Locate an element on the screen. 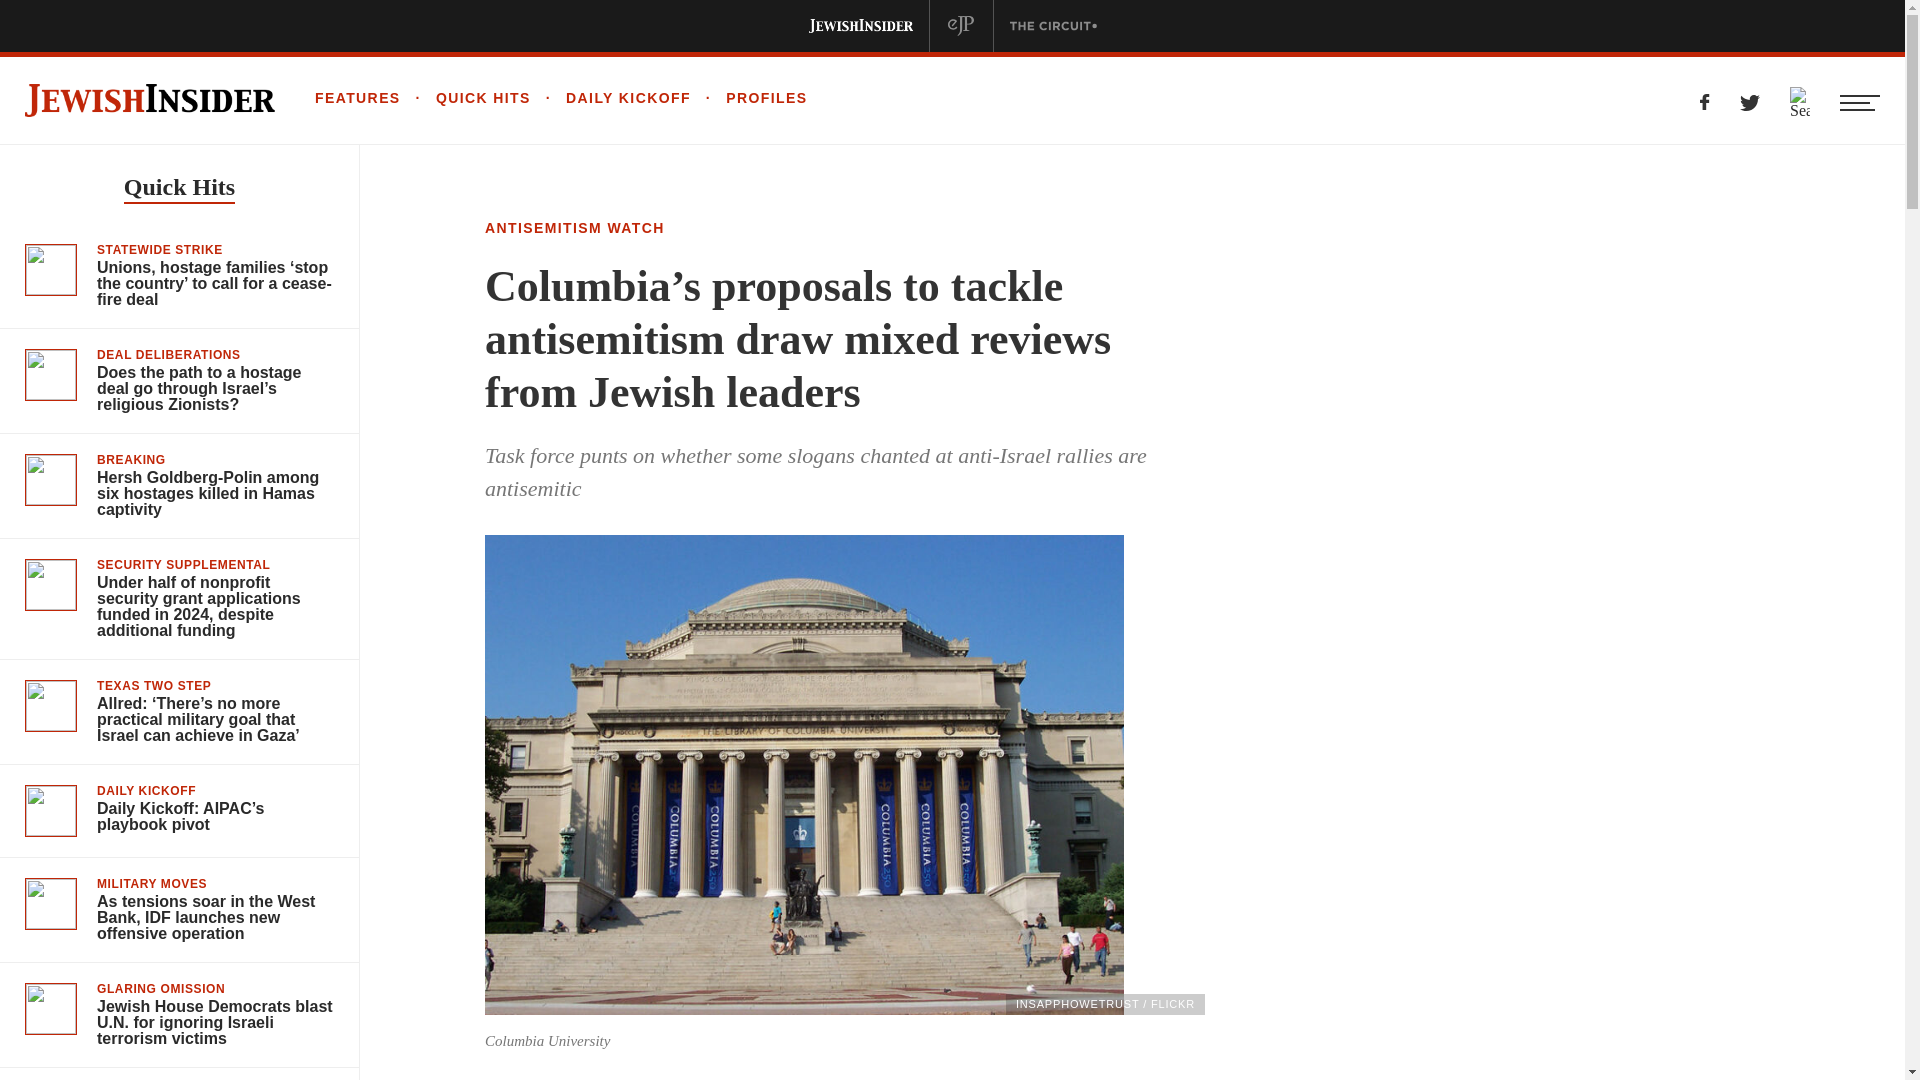 The image size is (1920, 1080). QUICK HITS is located at coordinates (466, 97).